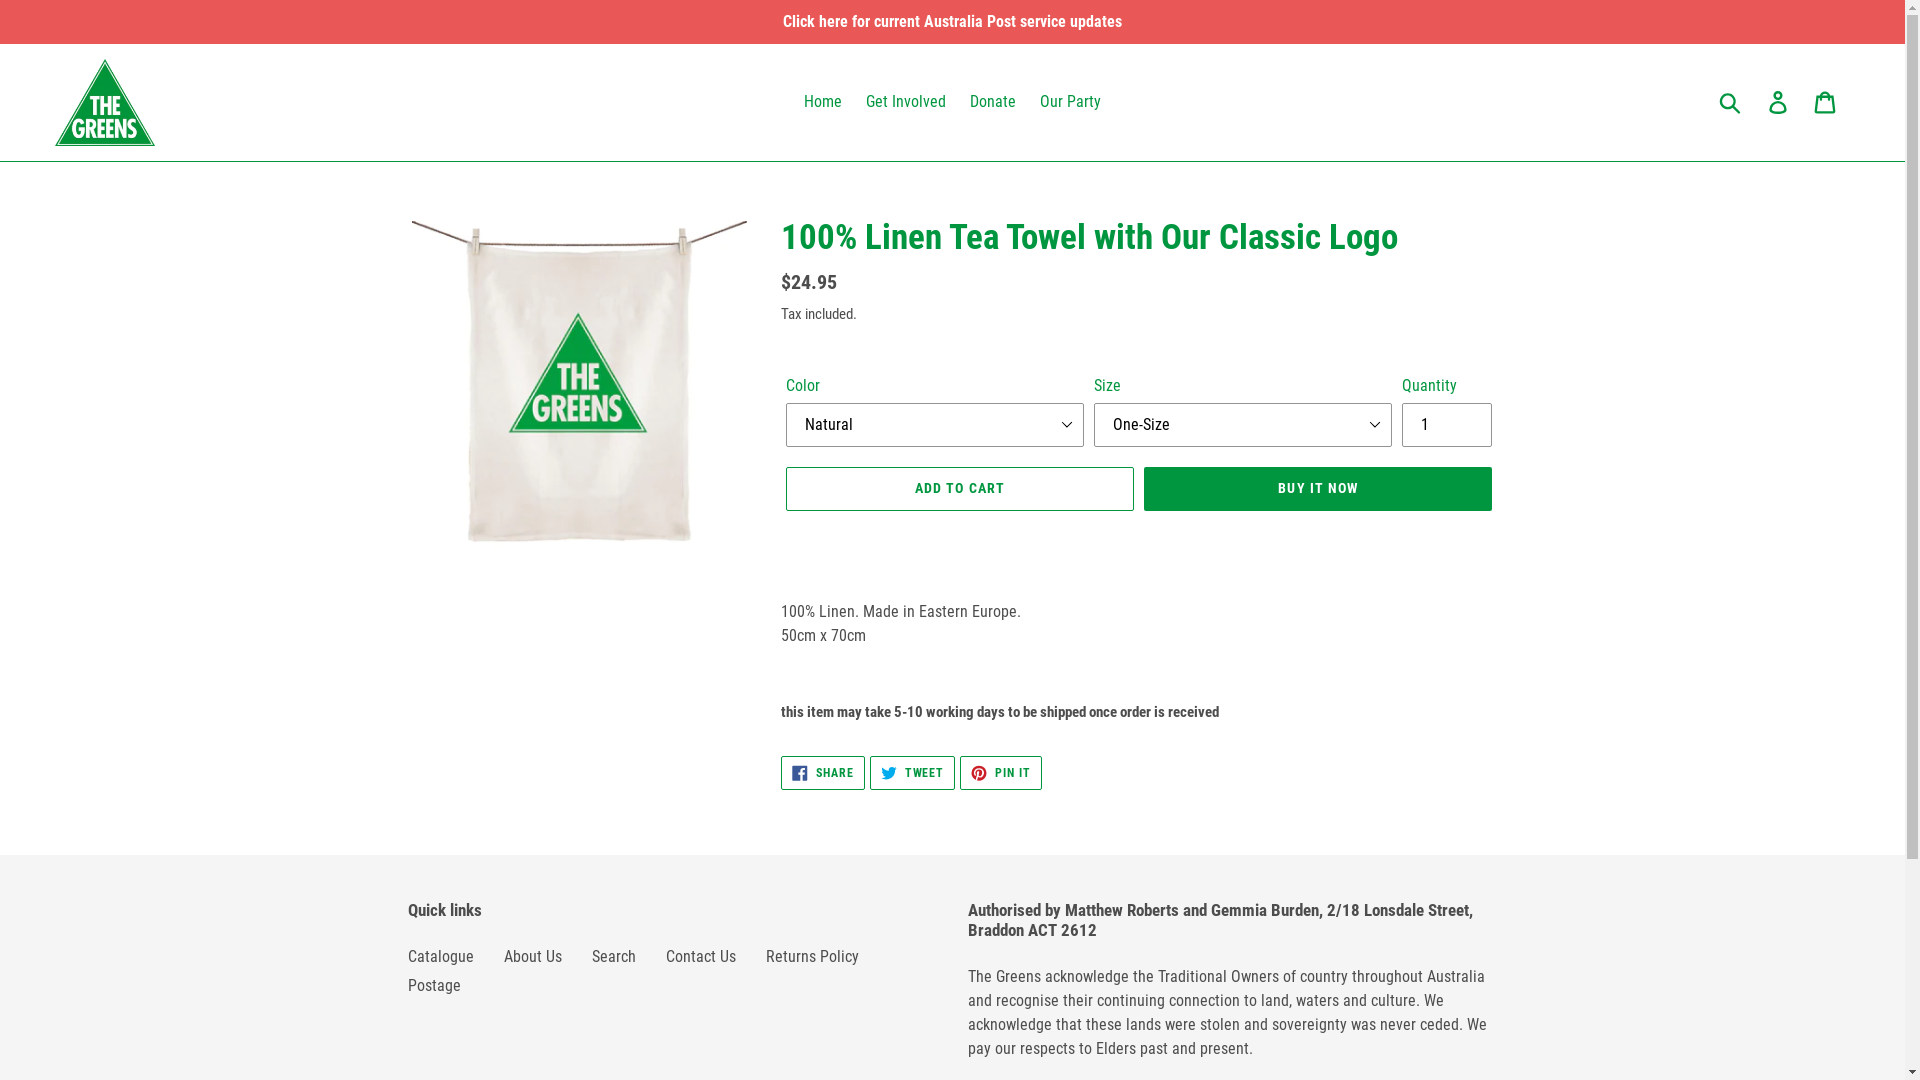 This screenshot has height=1080, width=1920. Describe the element at coordinates (614, 956) in the screenshot. I see `Search` at that location.